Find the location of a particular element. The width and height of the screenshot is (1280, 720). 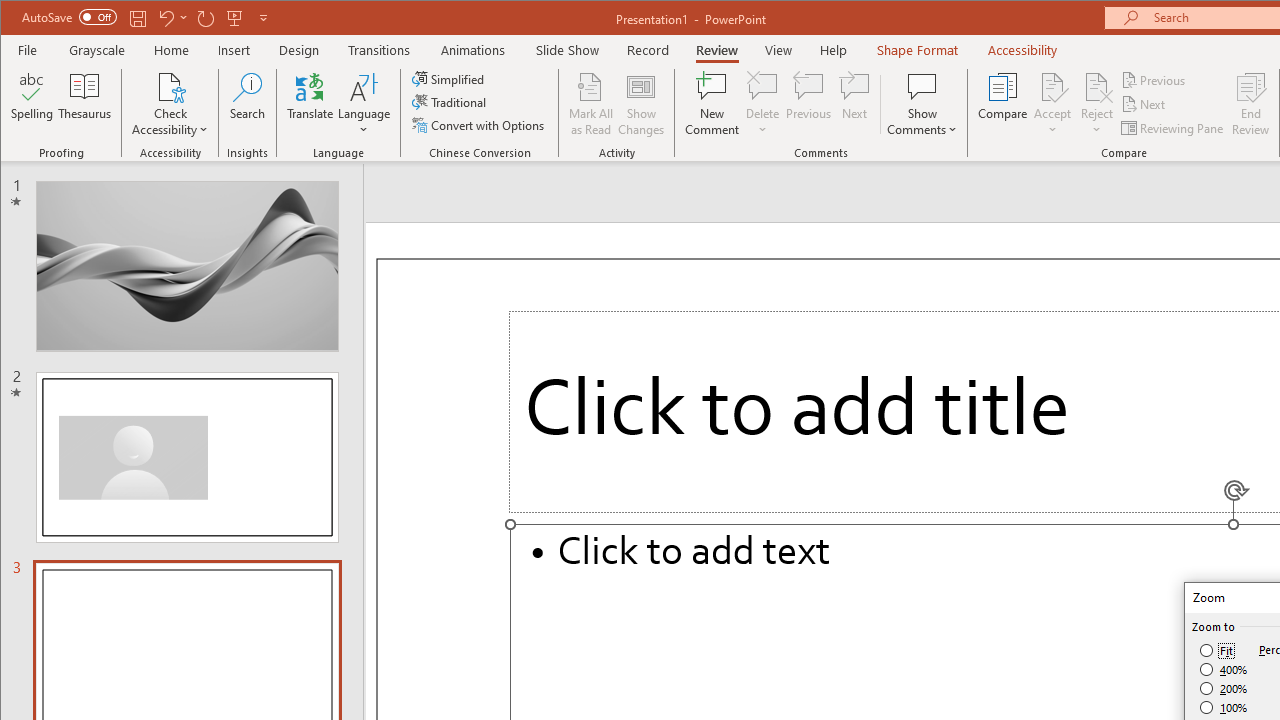

Thesaurus... is located at coordinates (84, 104).